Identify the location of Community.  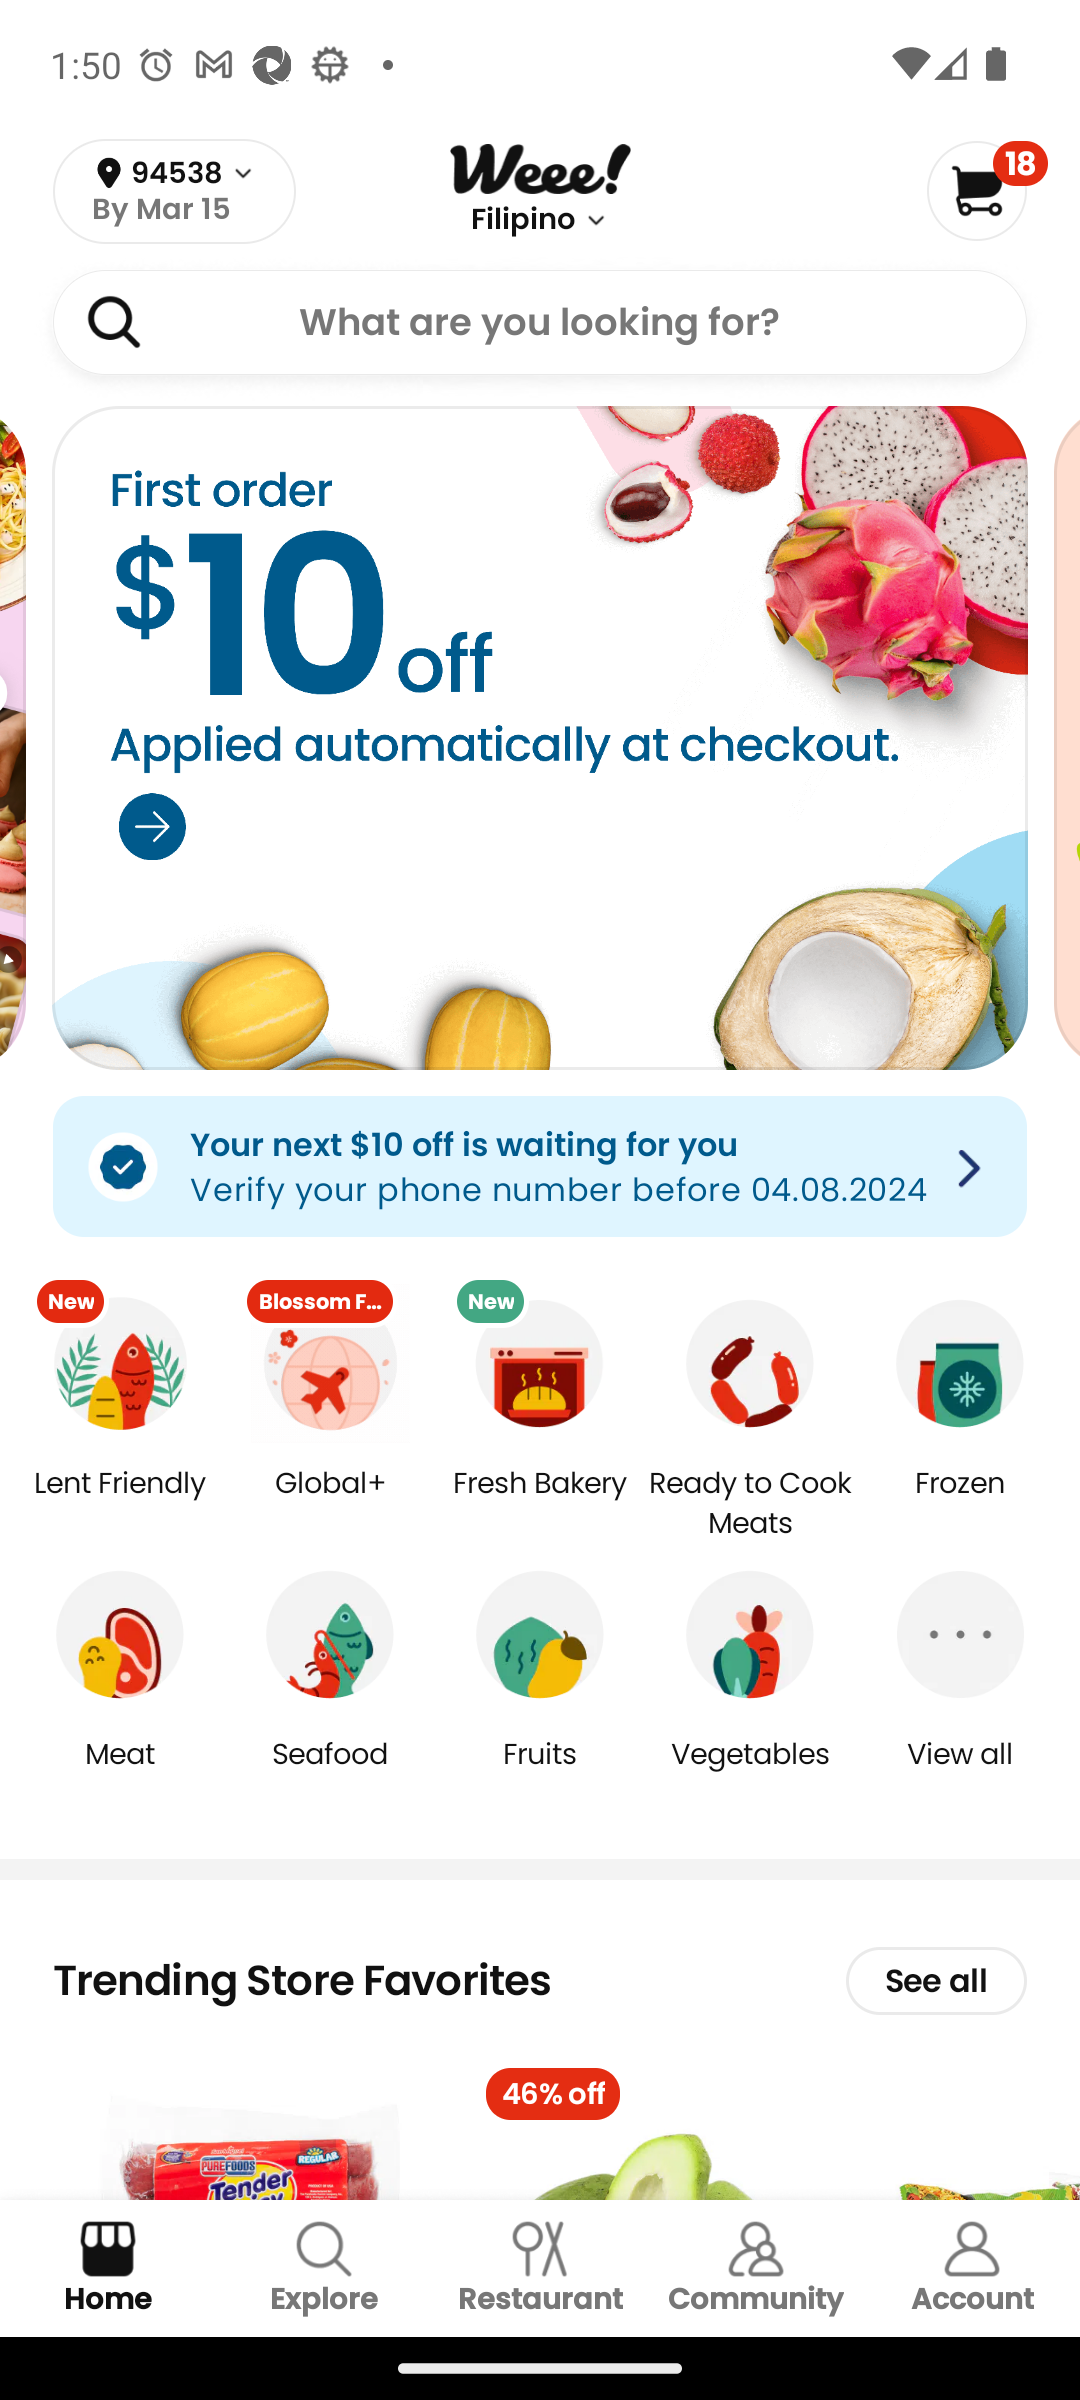
(756, 2268).